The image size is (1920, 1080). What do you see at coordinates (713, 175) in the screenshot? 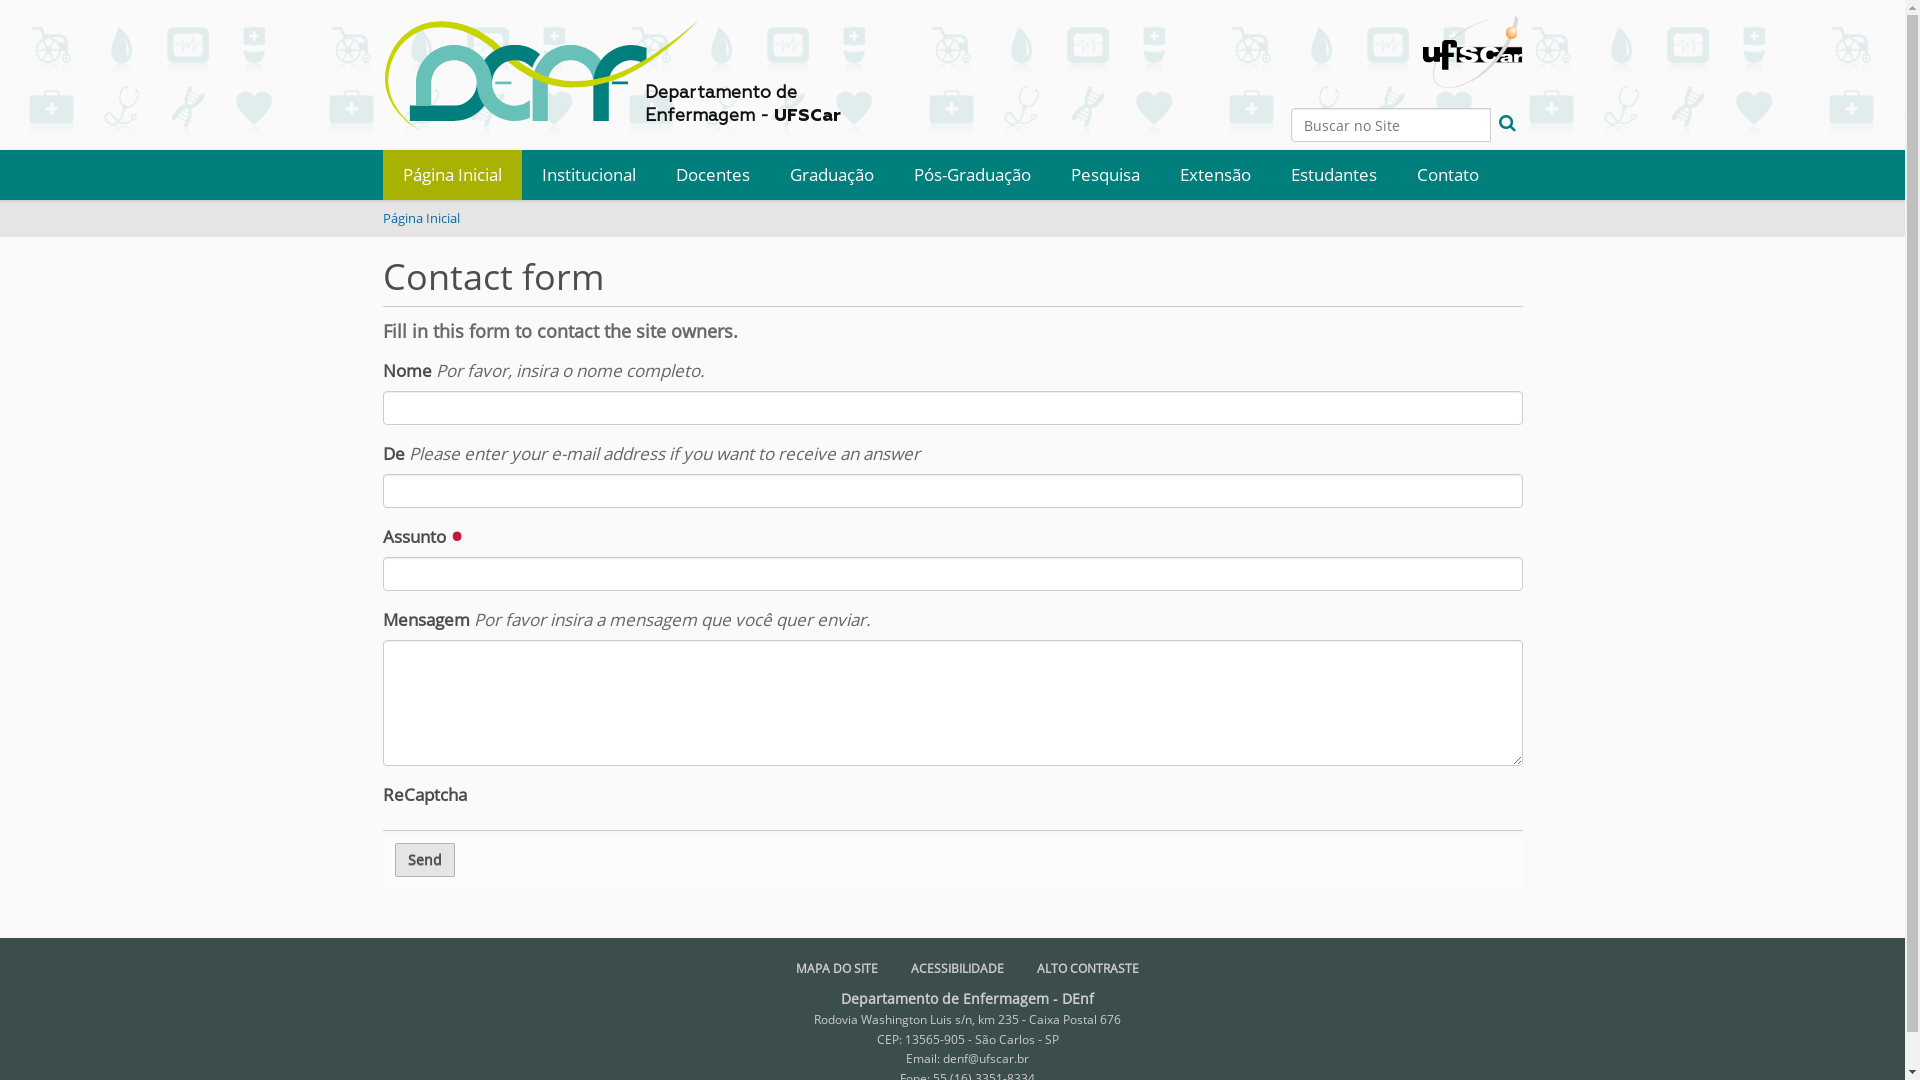
I see `Docentes` at bounding box center [713, 175].